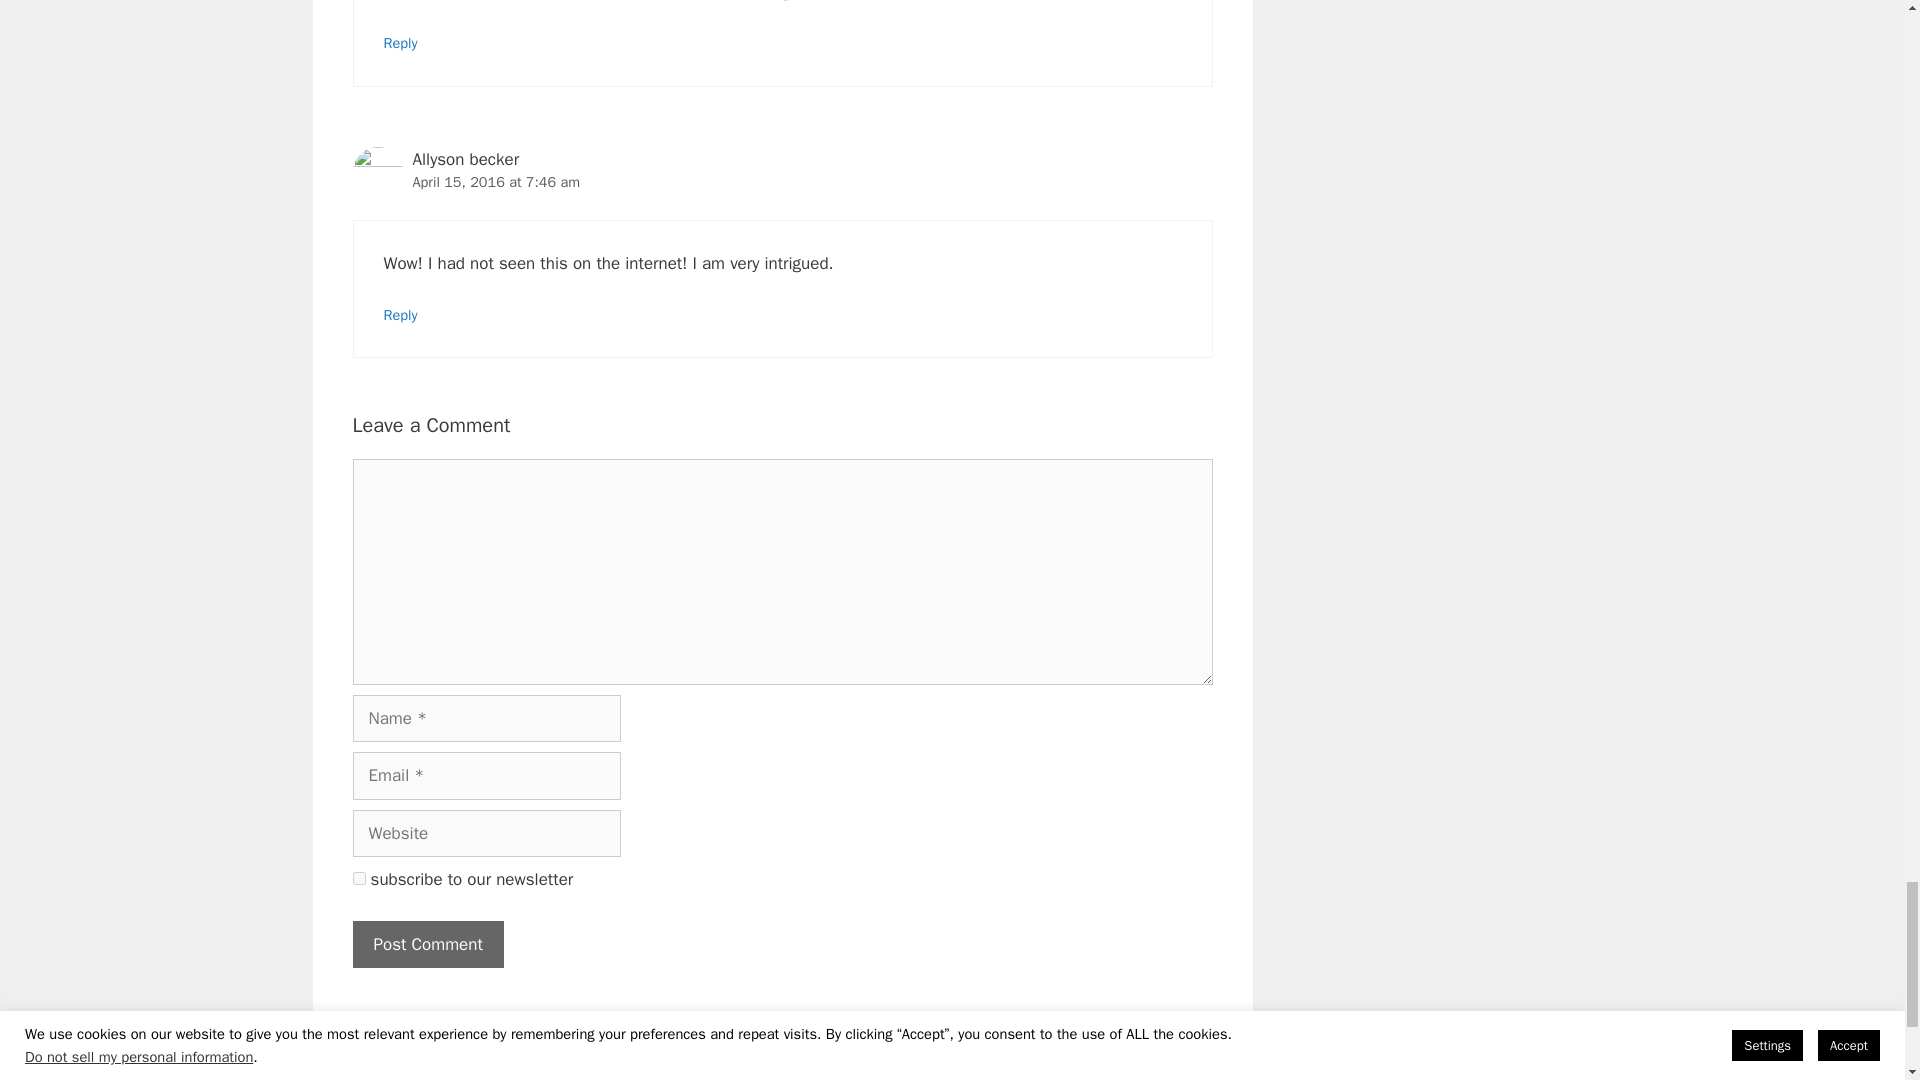  I want to click on Post Comment, so click(427, 944).